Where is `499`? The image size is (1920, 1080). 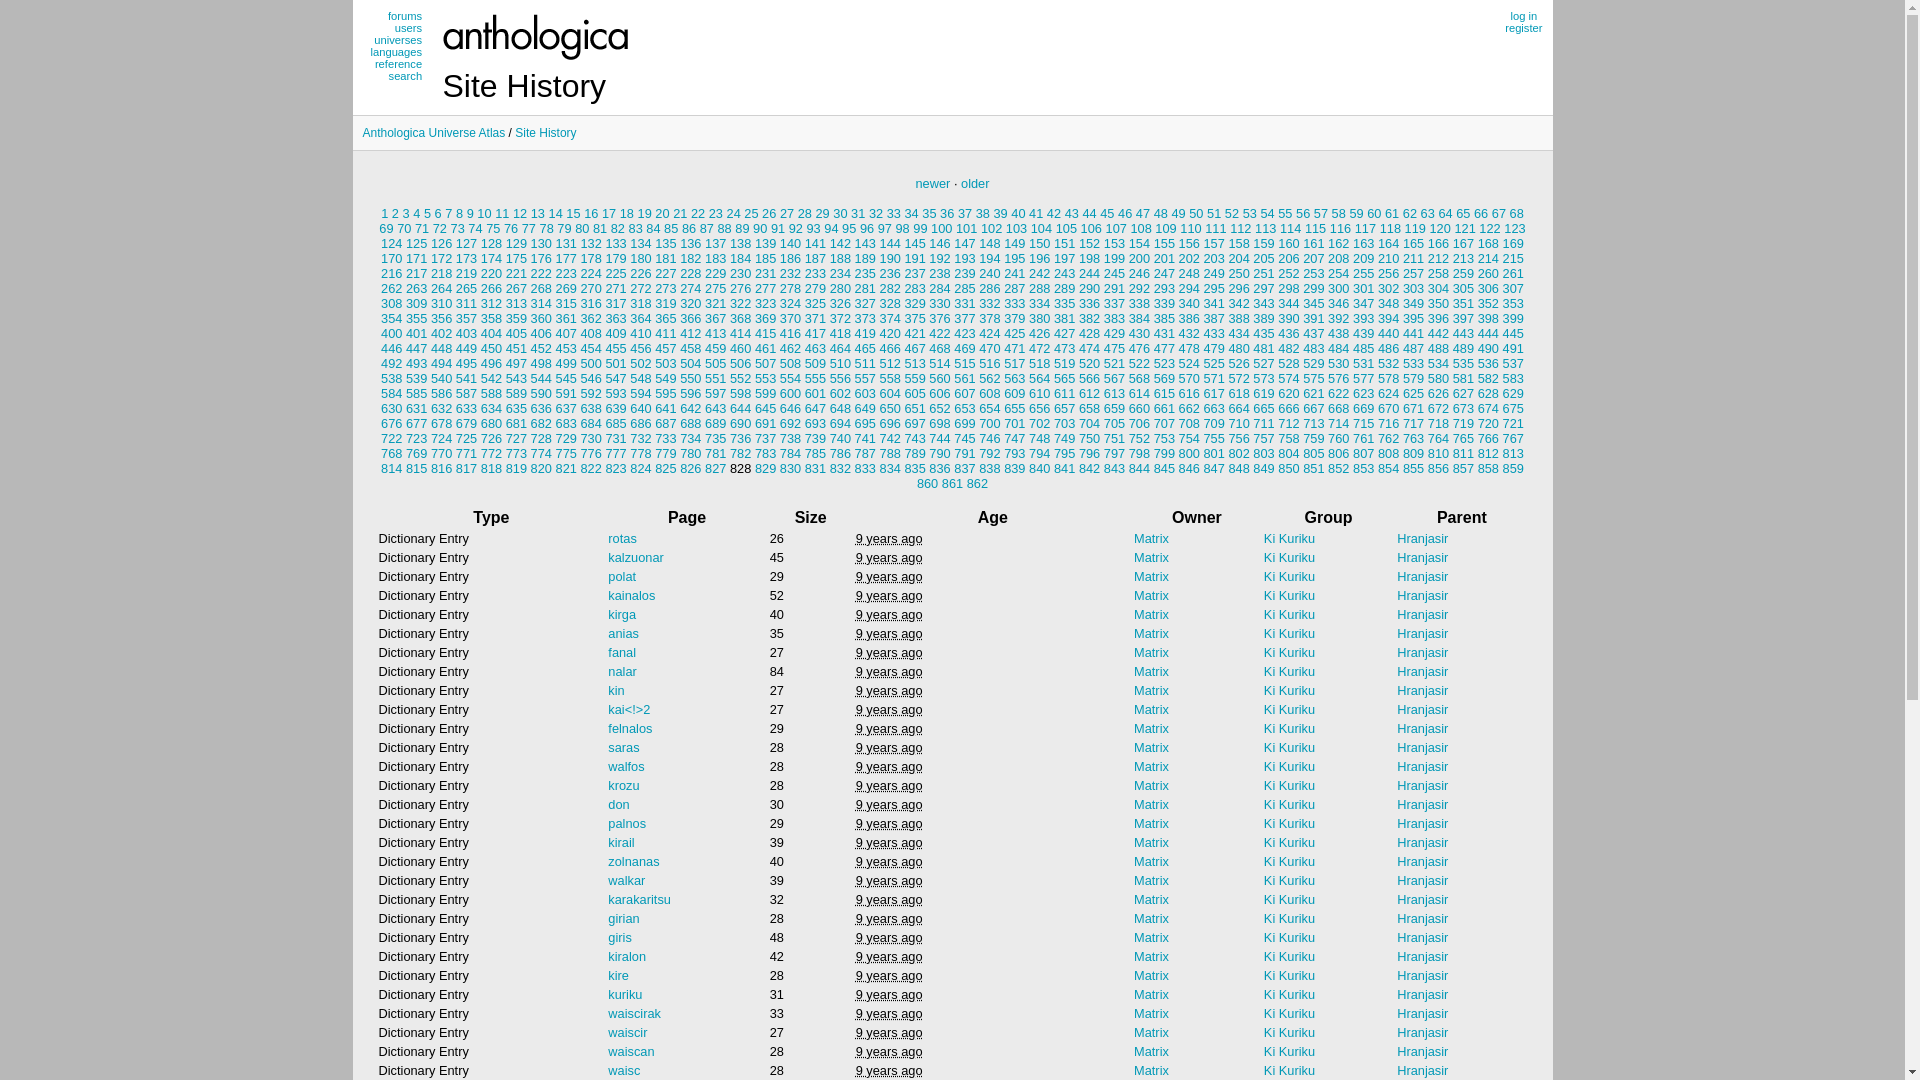
499 is located at coordinates (566, 364).